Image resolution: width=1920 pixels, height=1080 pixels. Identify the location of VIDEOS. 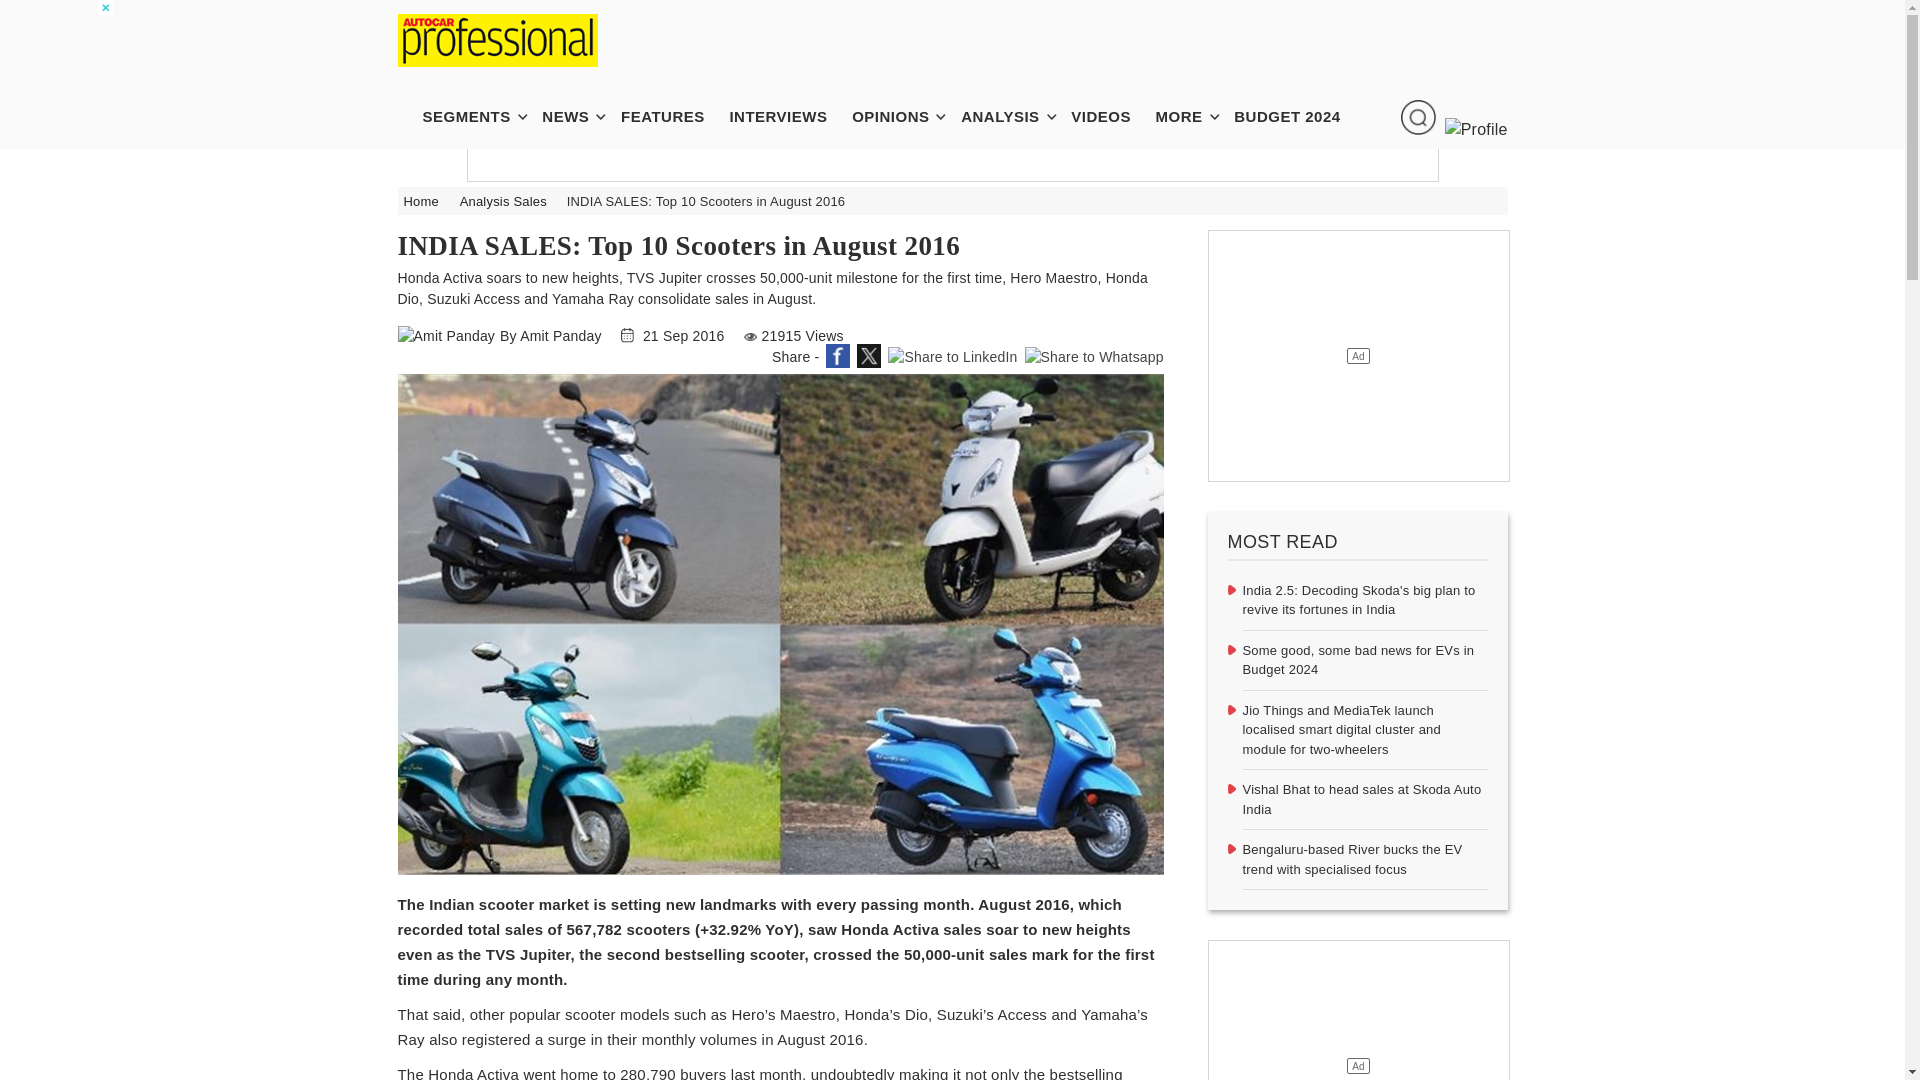
(1111, 116).